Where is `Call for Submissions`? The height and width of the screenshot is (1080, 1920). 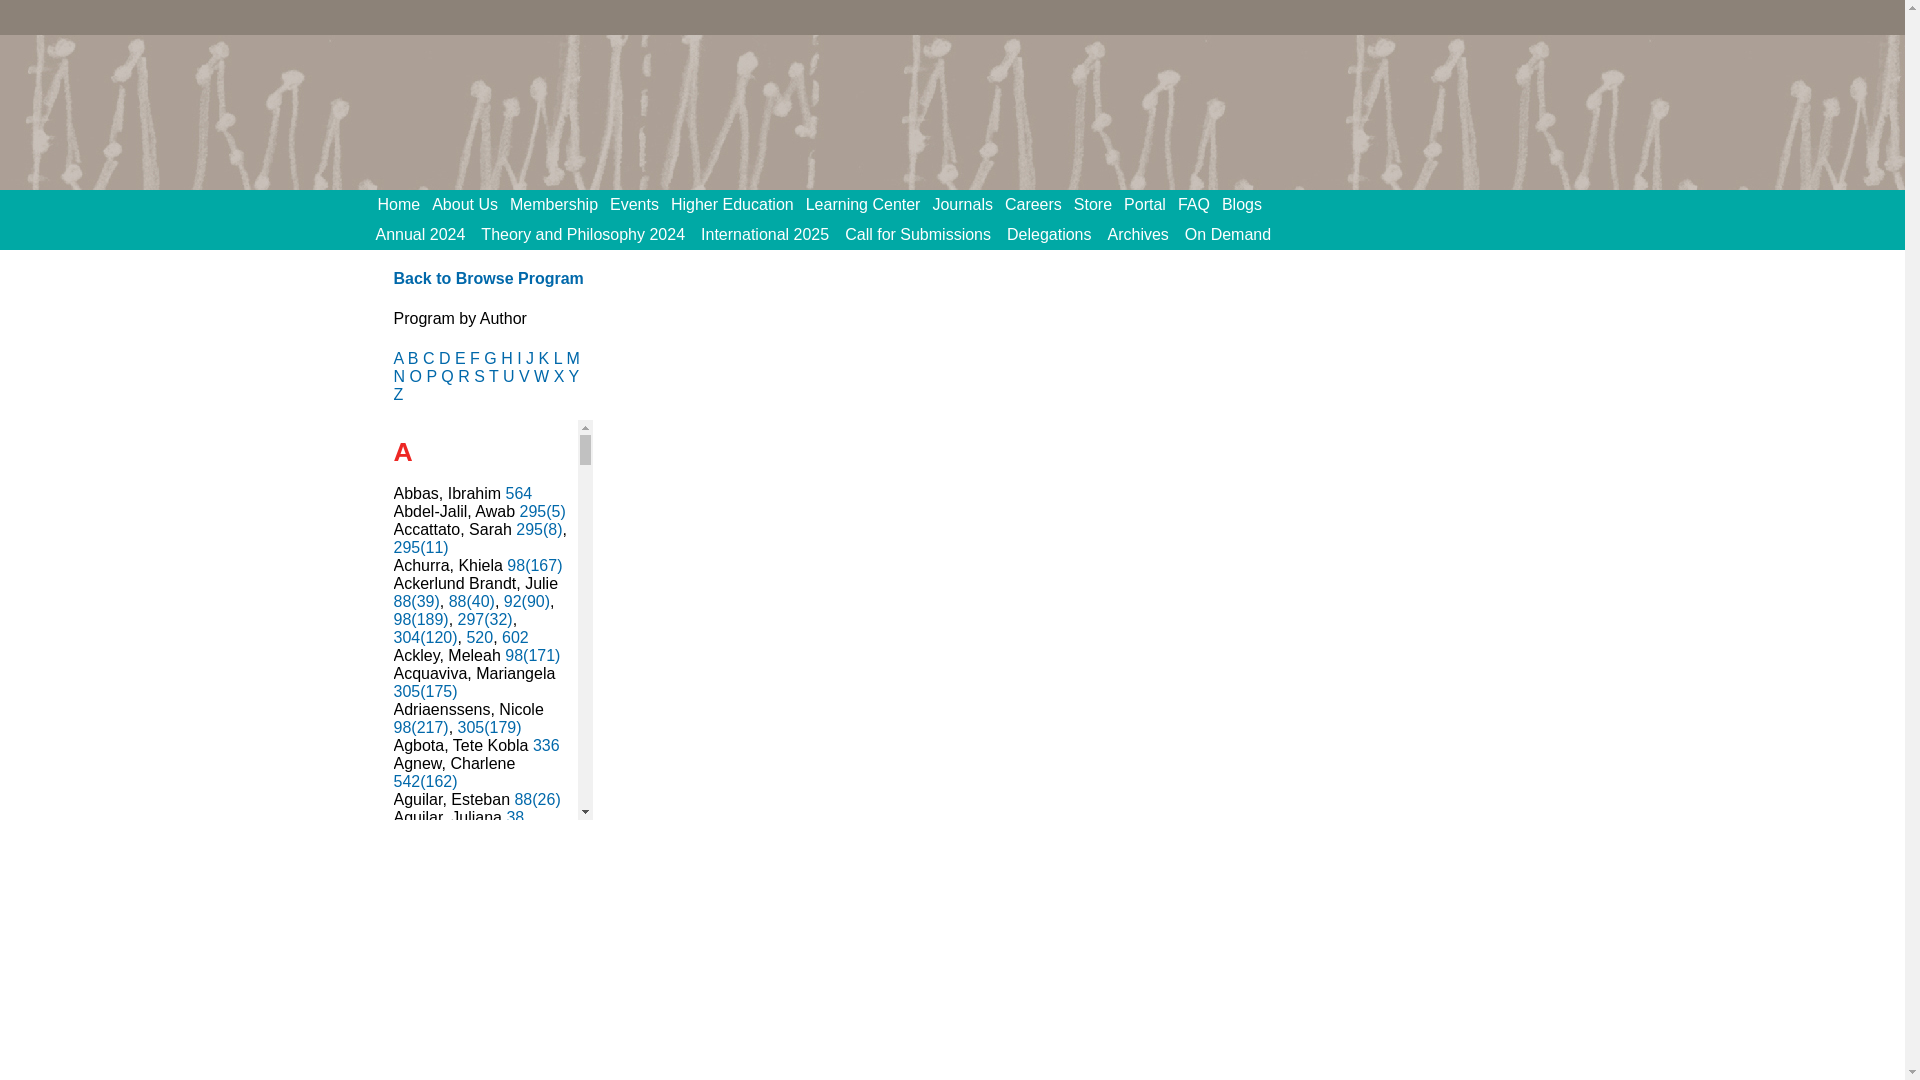 Call for Submissions is located at coordinates (918, 234).